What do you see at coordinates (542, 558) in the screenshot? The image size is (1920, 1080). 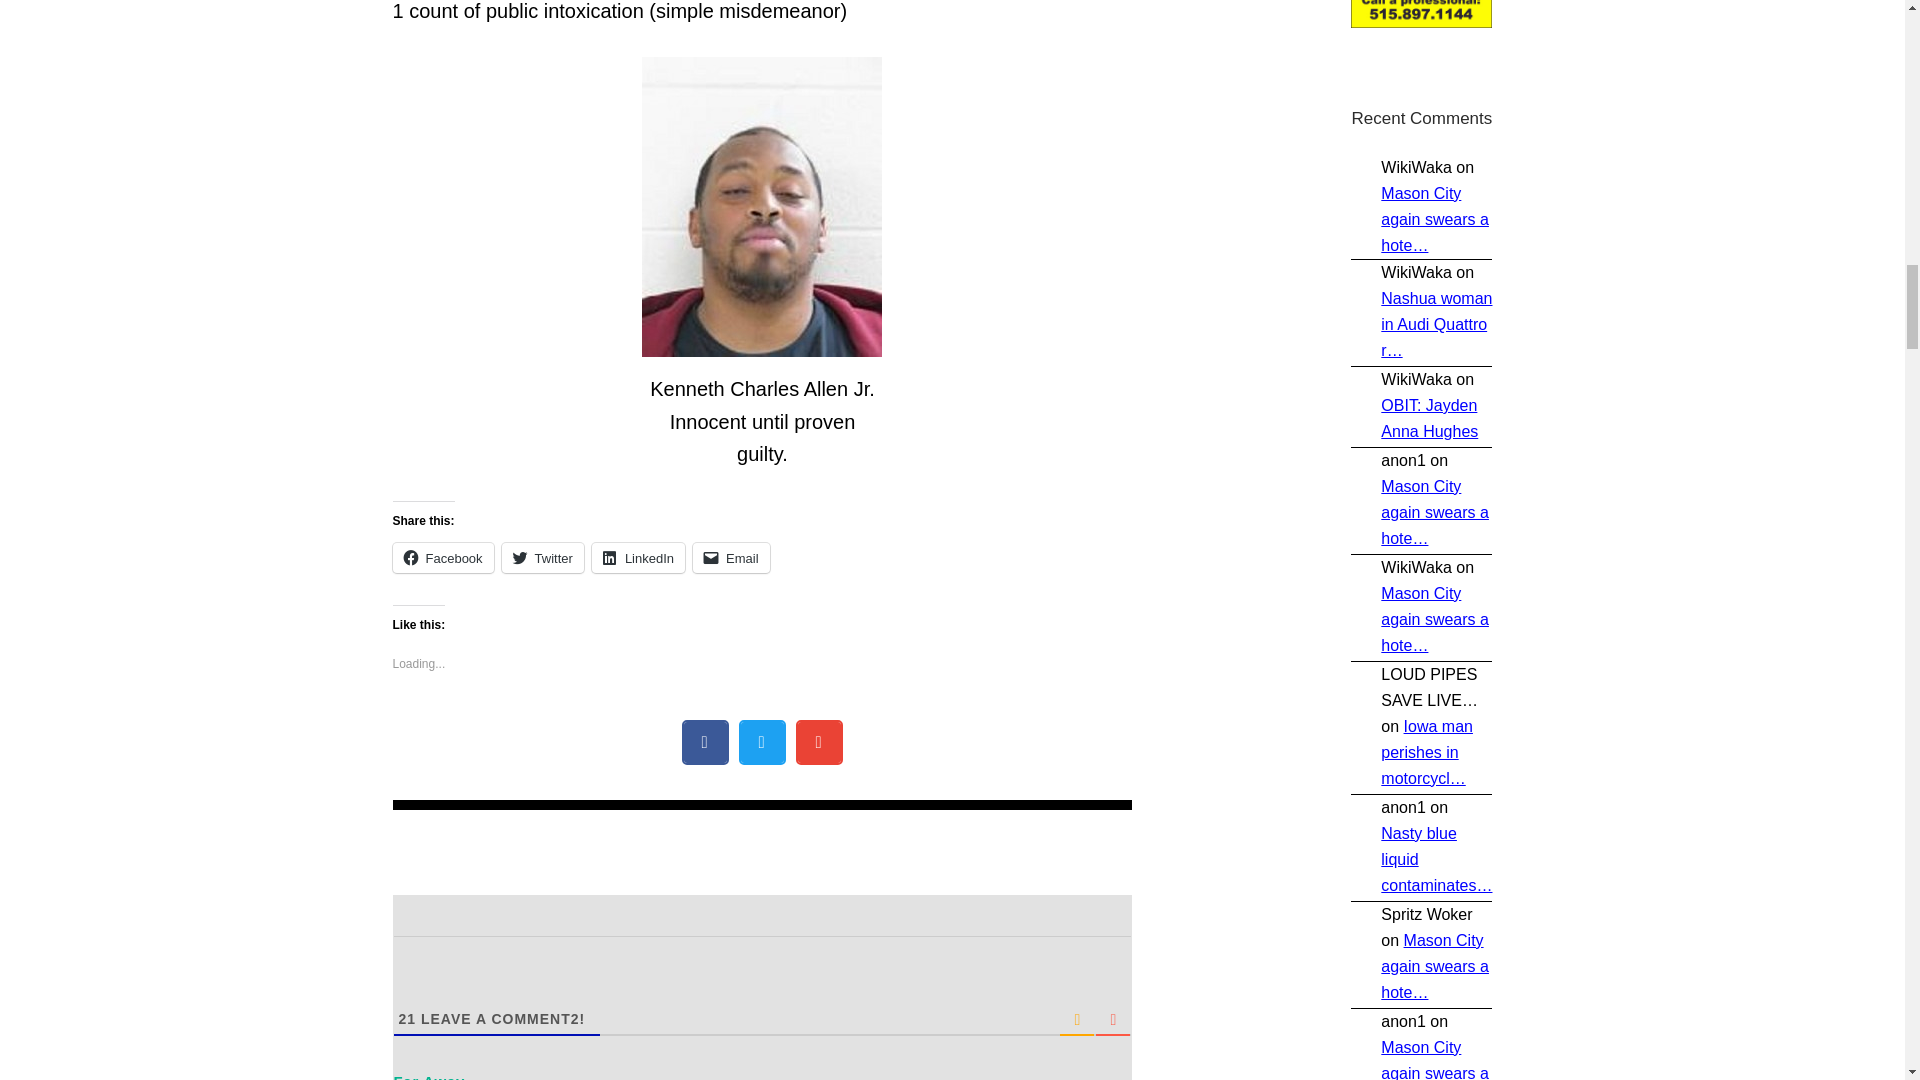 I see `Twitter` at bounding box center [542, 558].